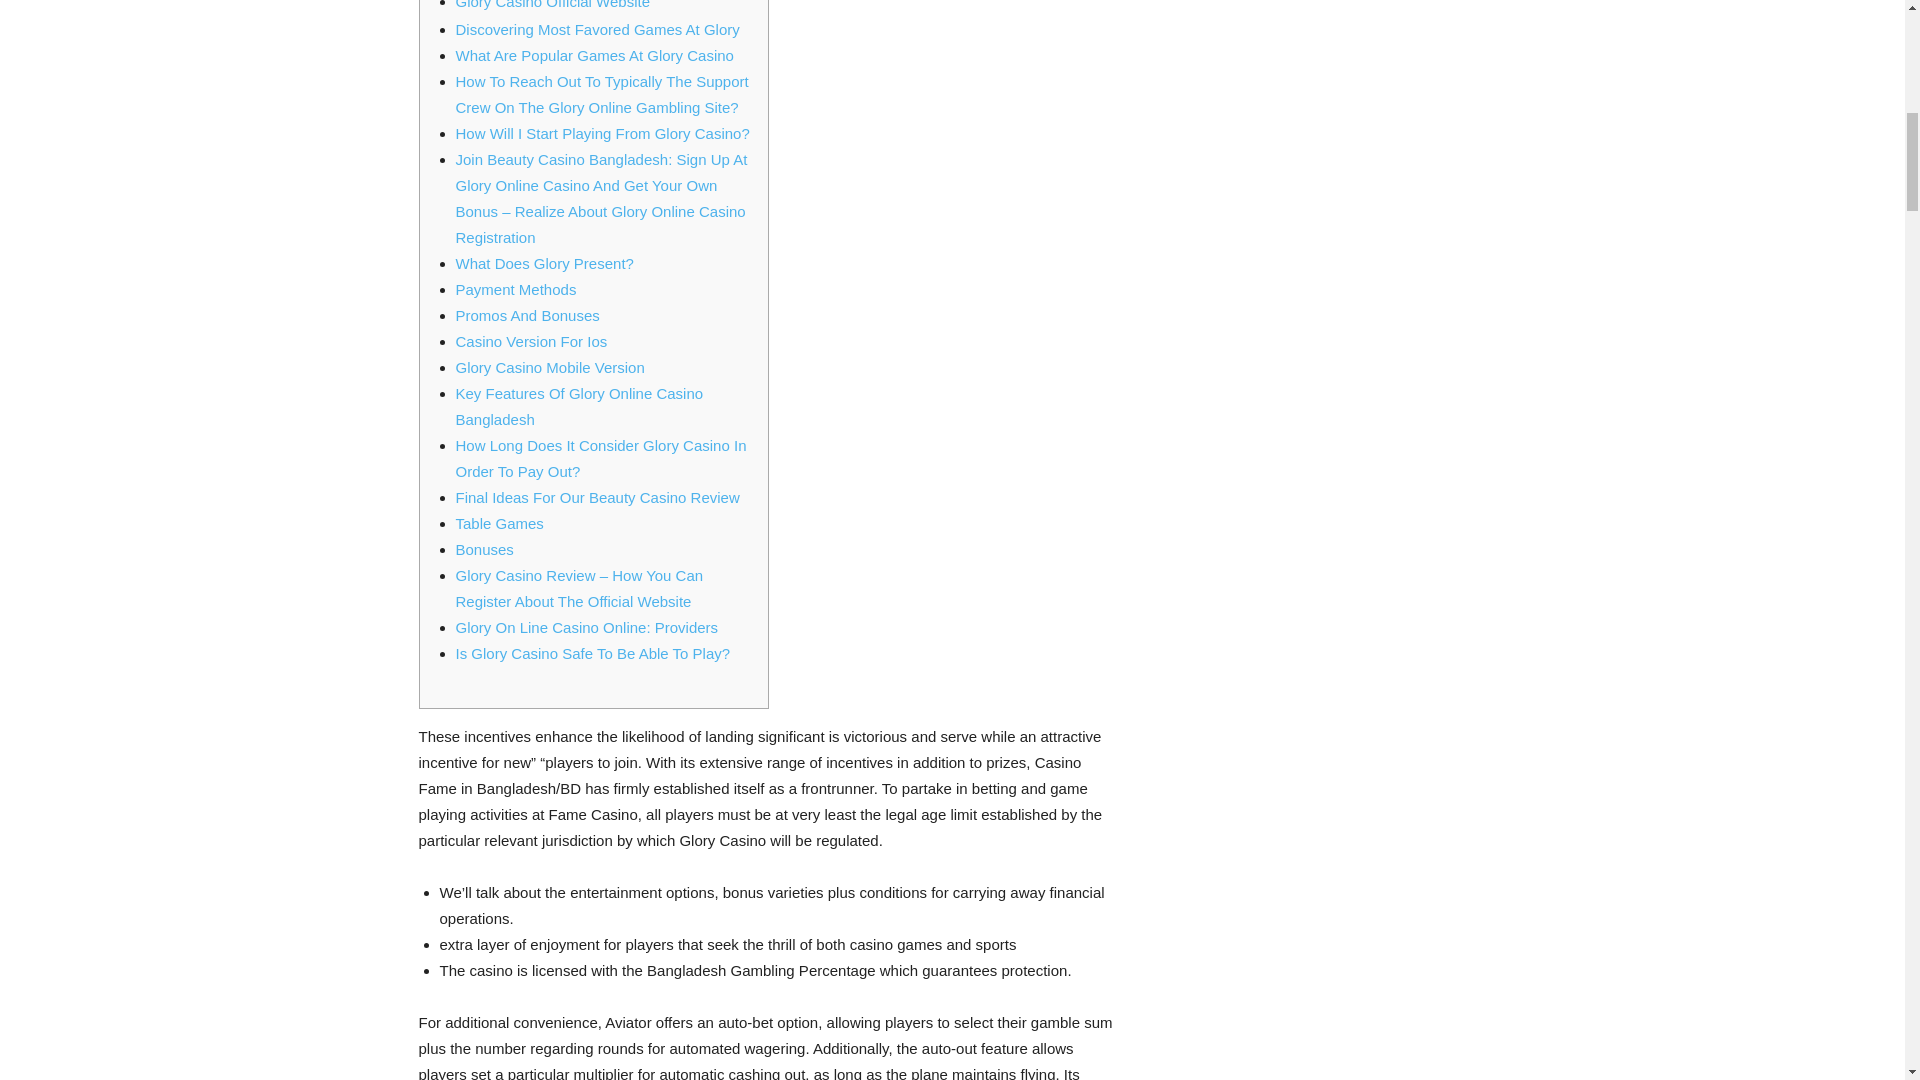 The height and width of the screenshot is (1080, 1920). What do you see at coordinates (550, 366) in the screenshot?
I see `Glory Casino Mobile Version` at bounding box center [550, 366].